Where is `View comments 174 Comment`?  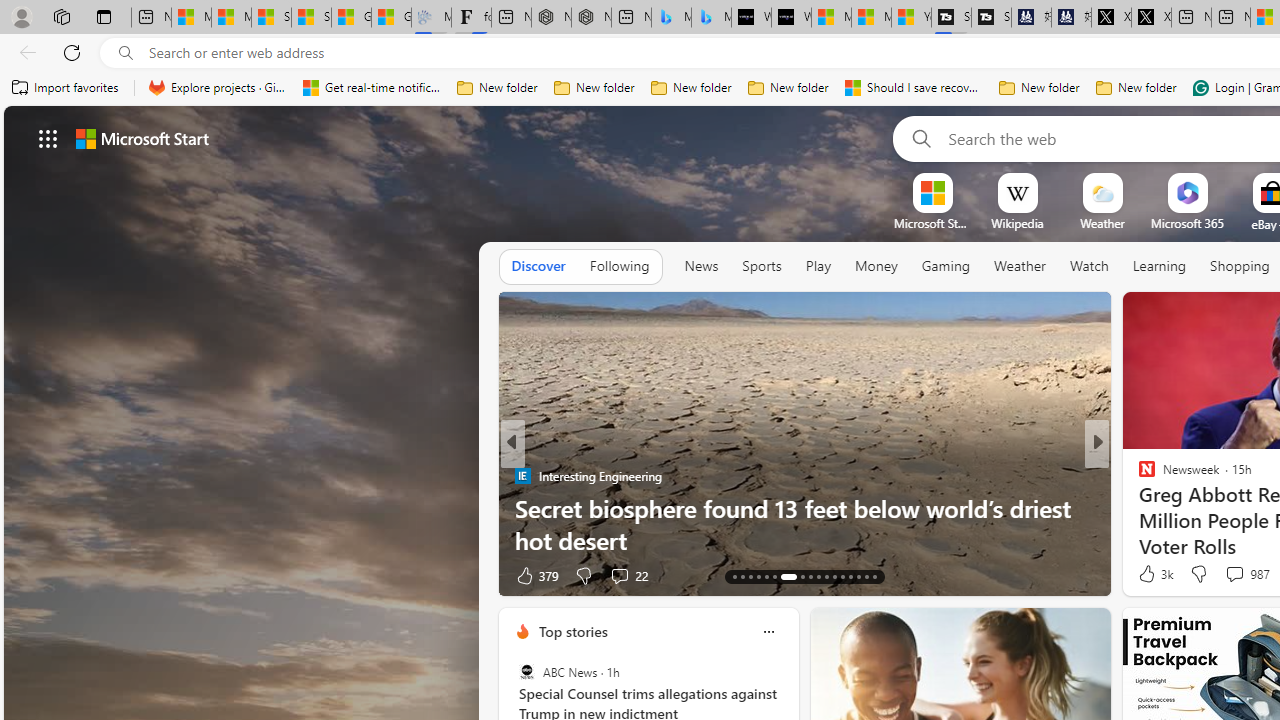 View comments 174 Comment is located at coordinates (1234, 576).